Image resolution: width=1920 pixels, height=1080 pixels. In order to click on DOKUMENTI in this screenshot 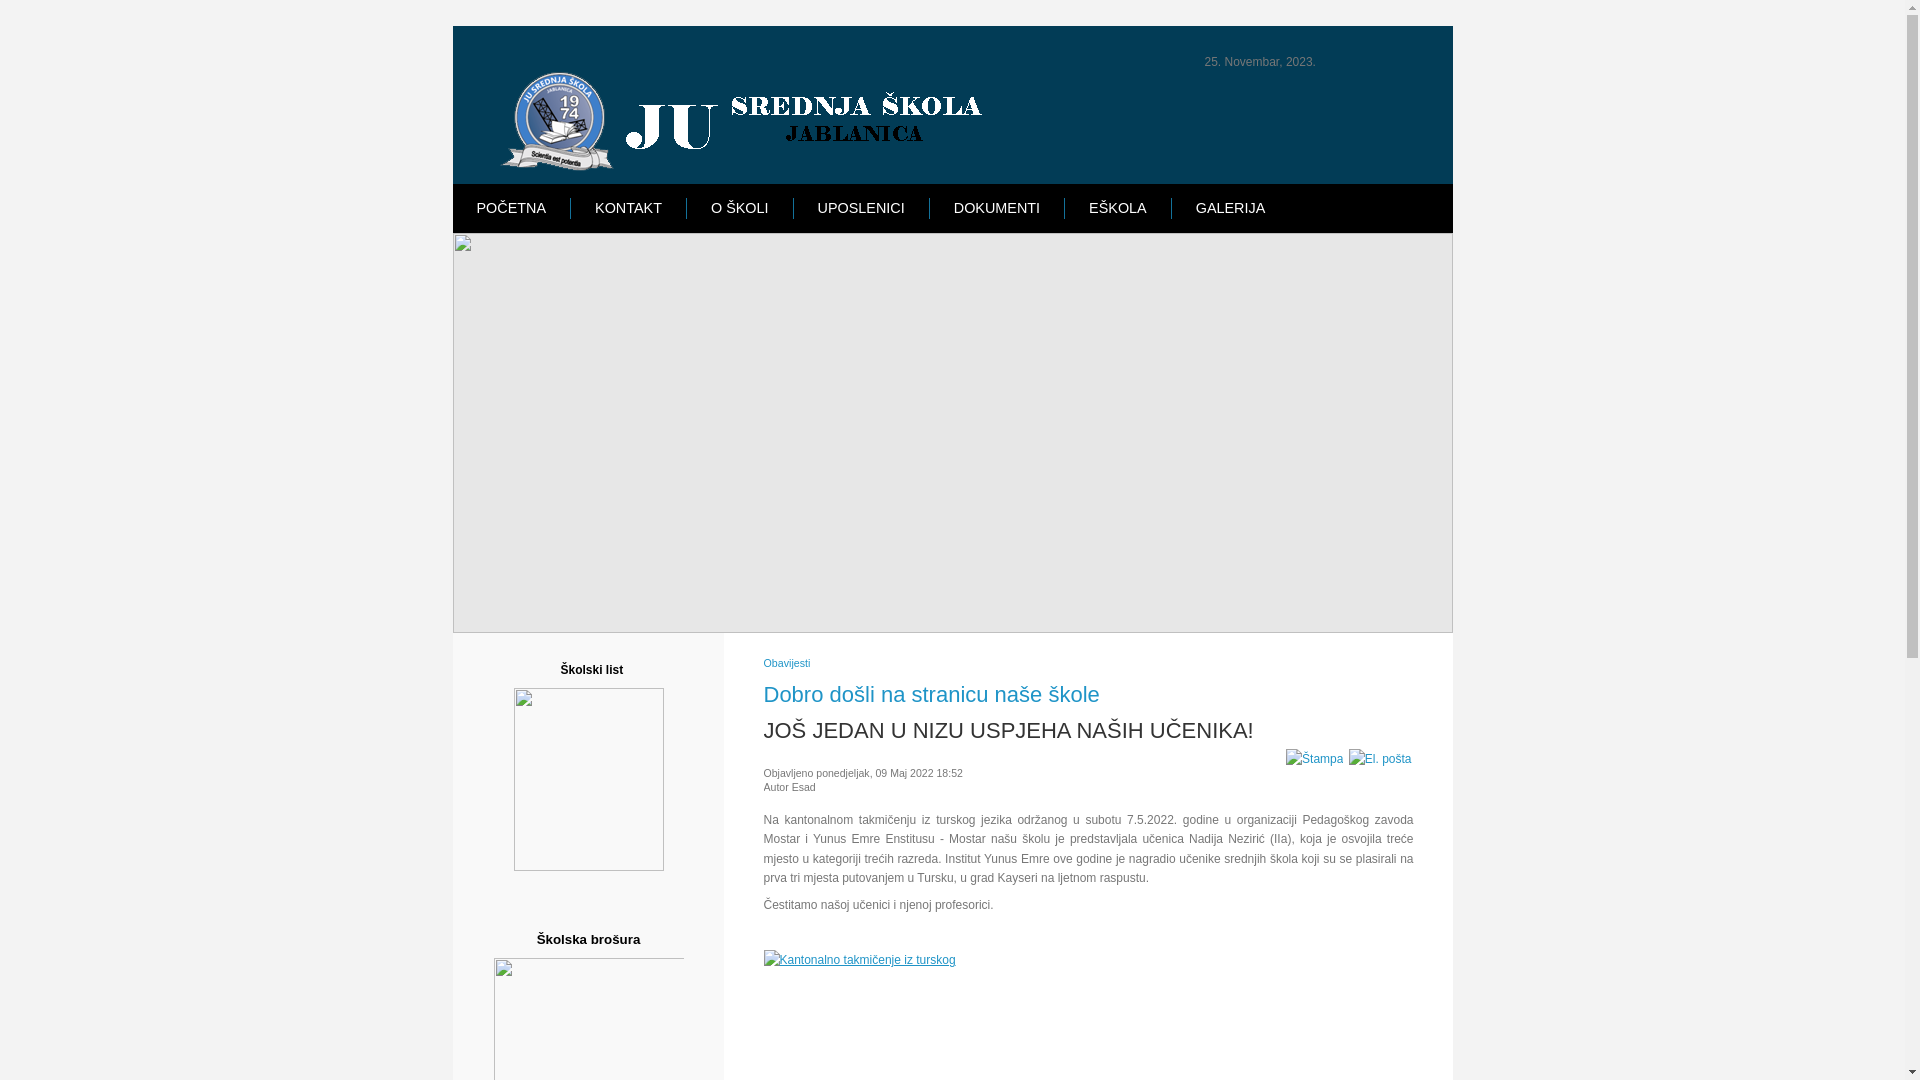, I will do `click(997, 208)`.